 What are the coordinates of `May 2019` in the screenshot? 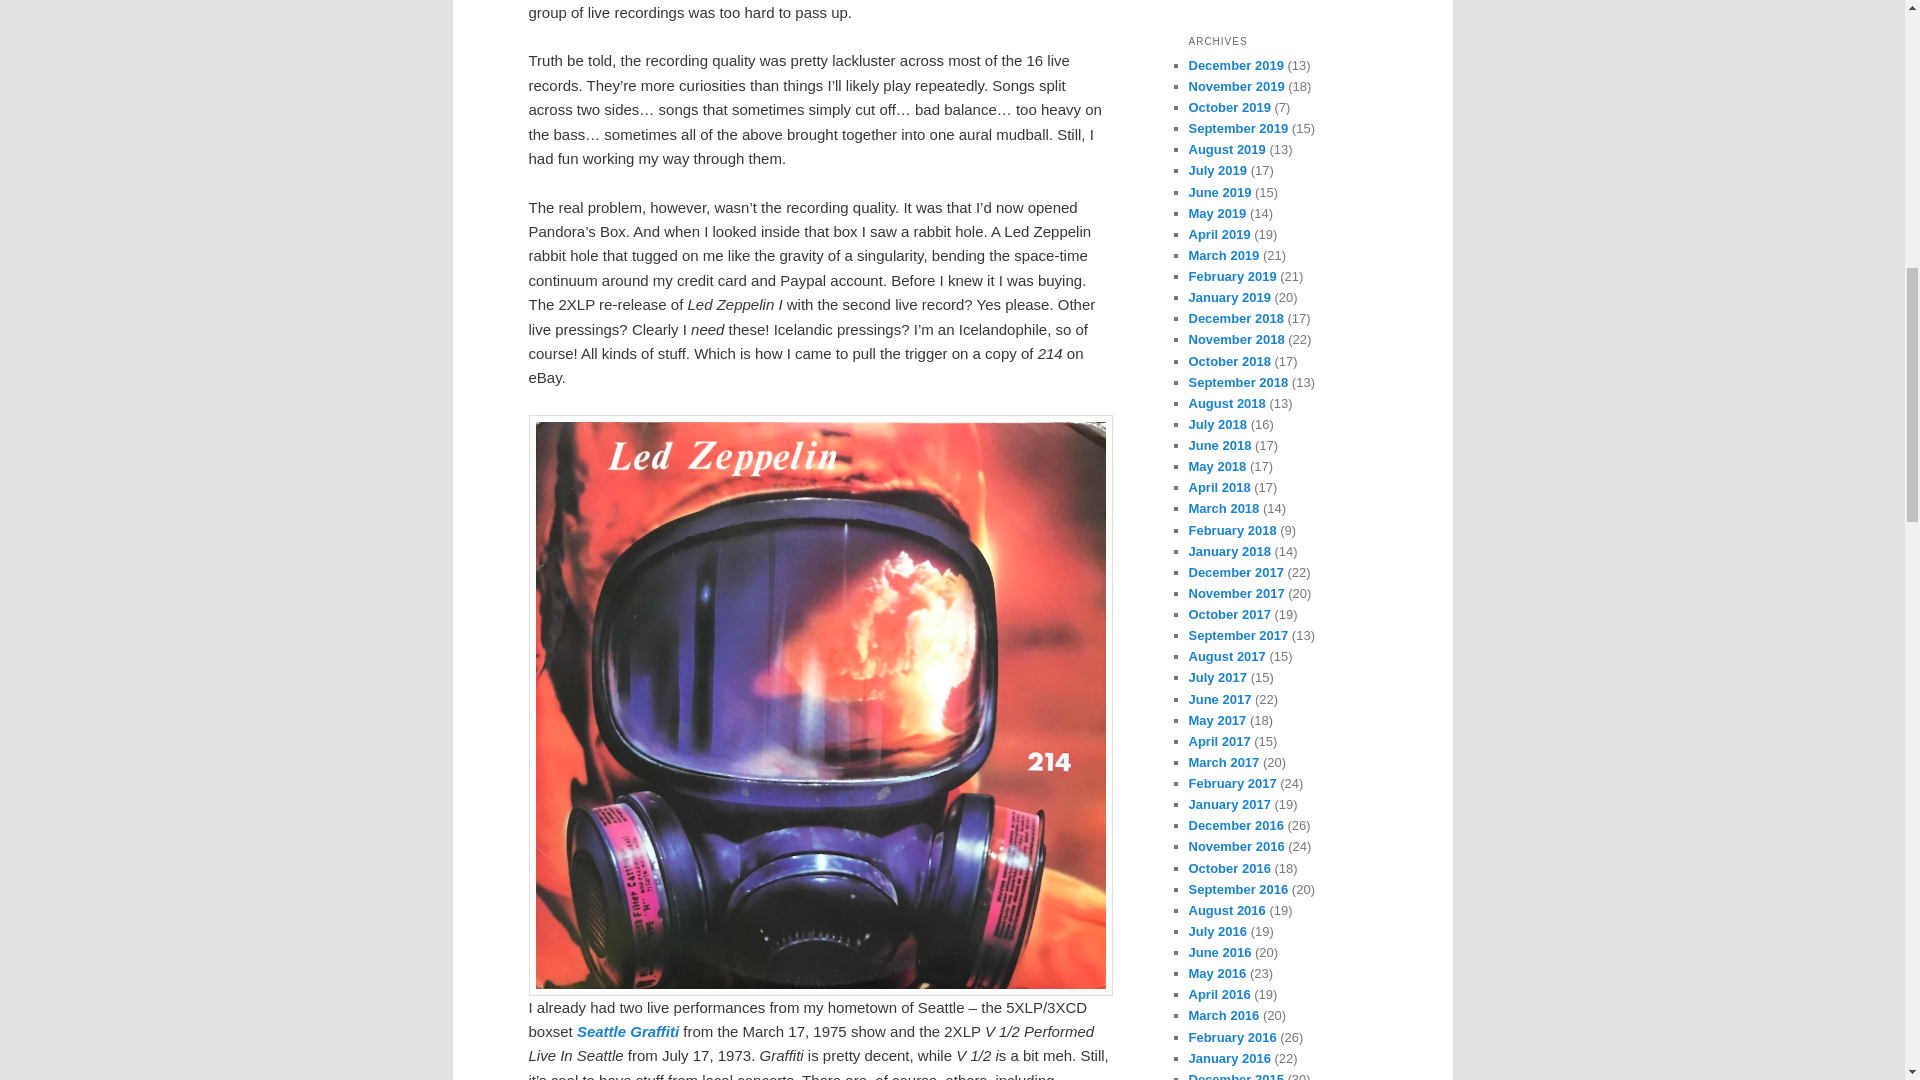 It's located at (1217, 214).